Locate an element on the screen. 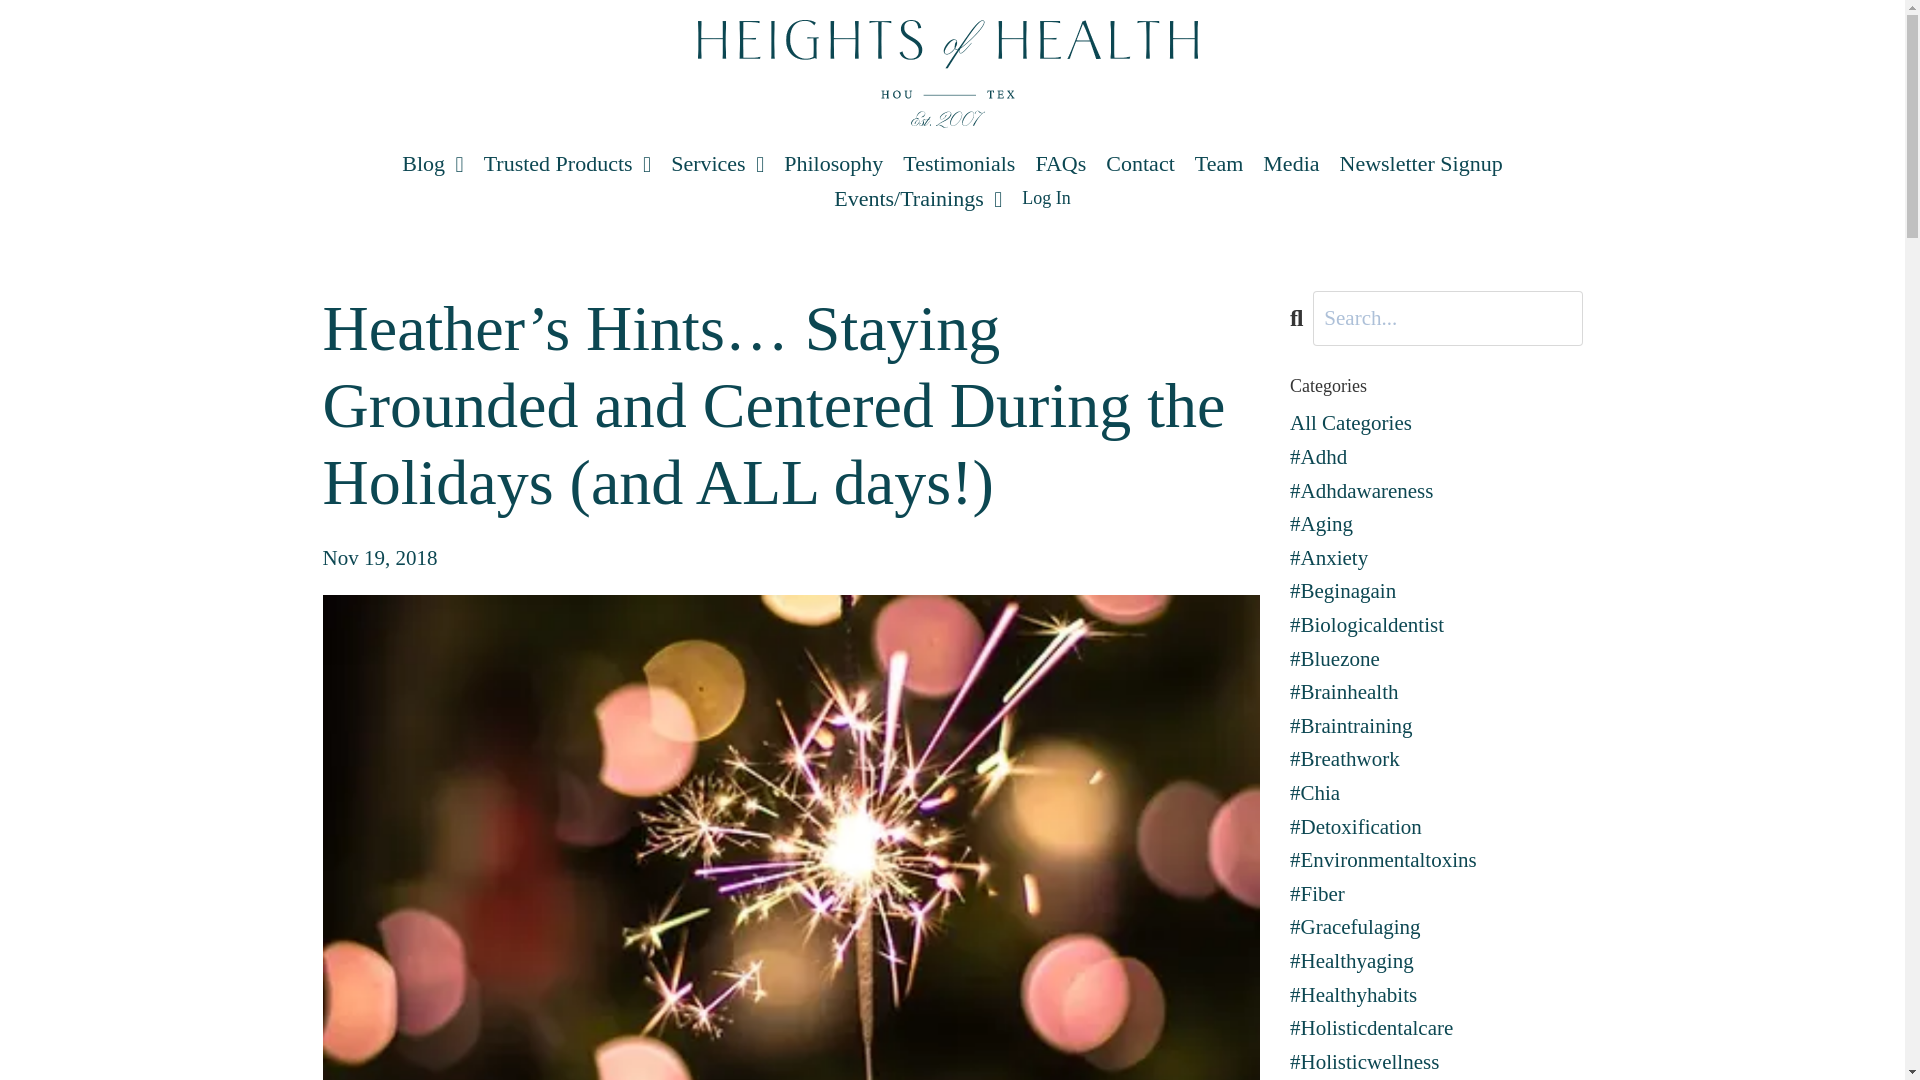  Blog is located at coordinates (432, 163).